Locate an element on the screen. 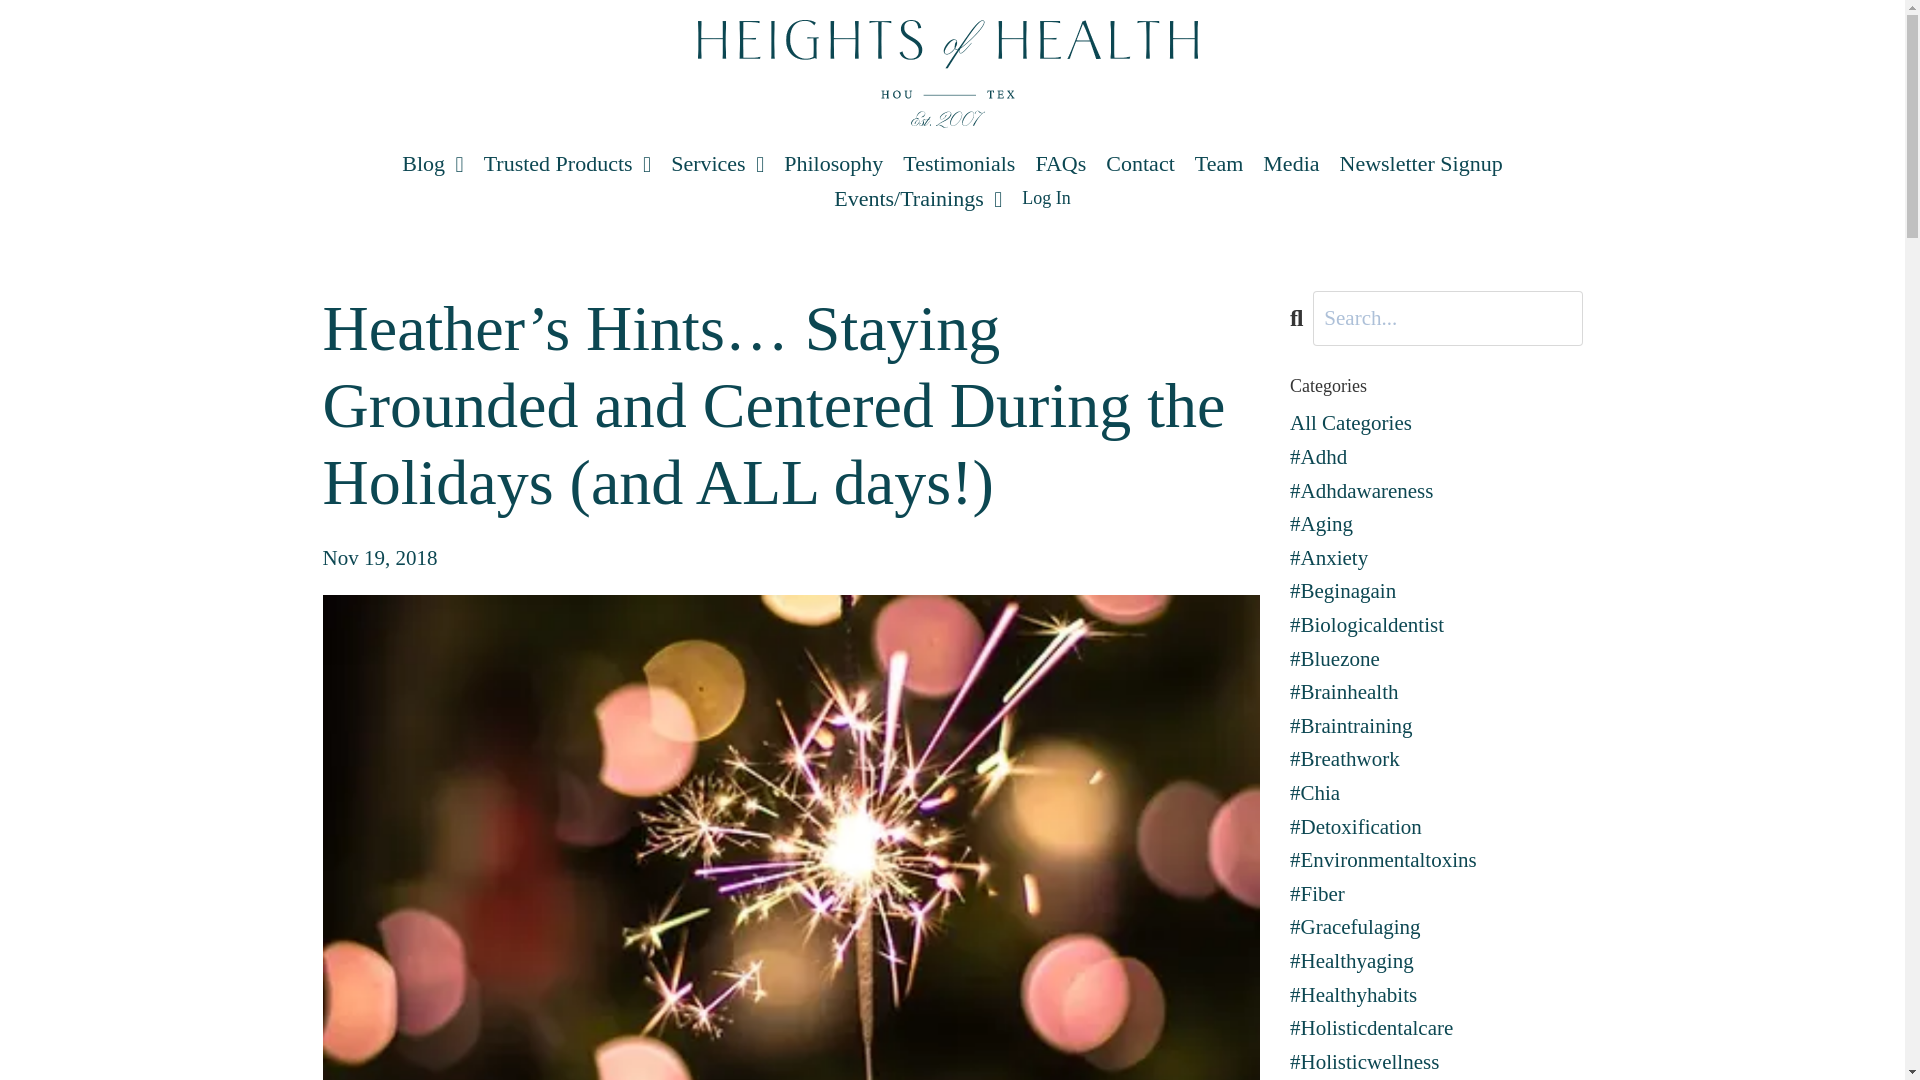  Blog is located at coordinates (432, 163).